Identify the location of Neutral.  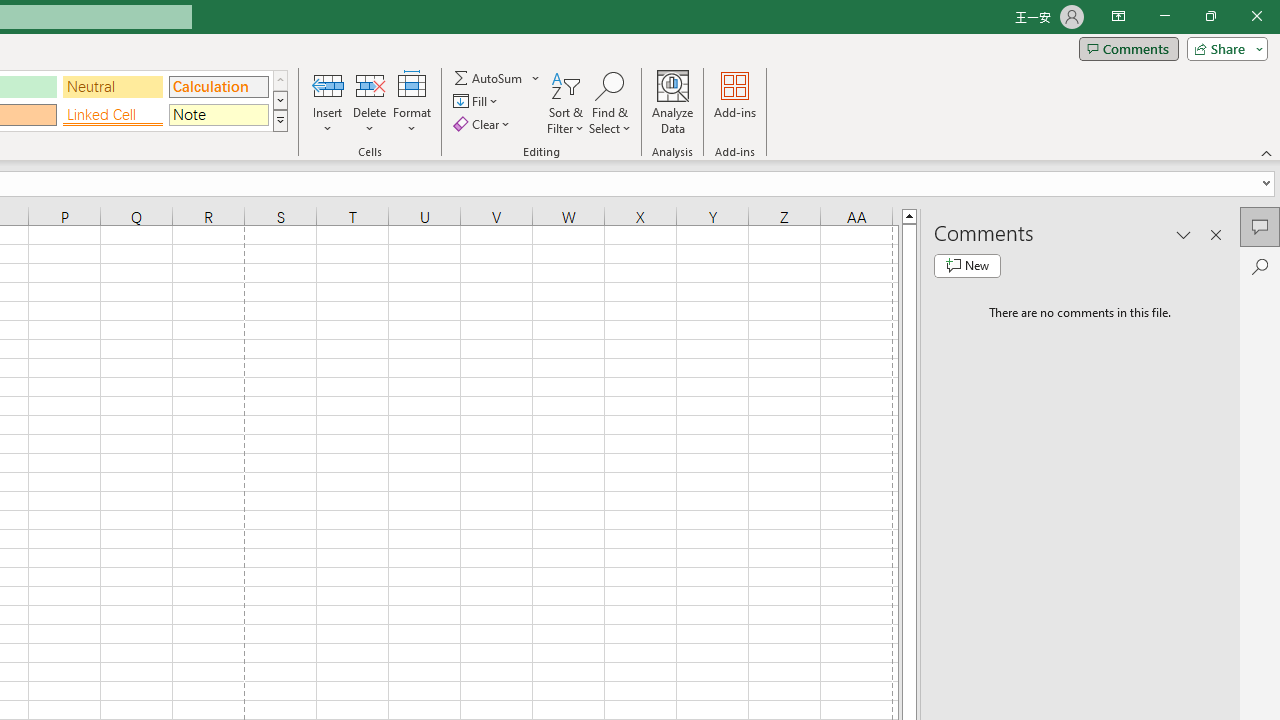
(113, 86).